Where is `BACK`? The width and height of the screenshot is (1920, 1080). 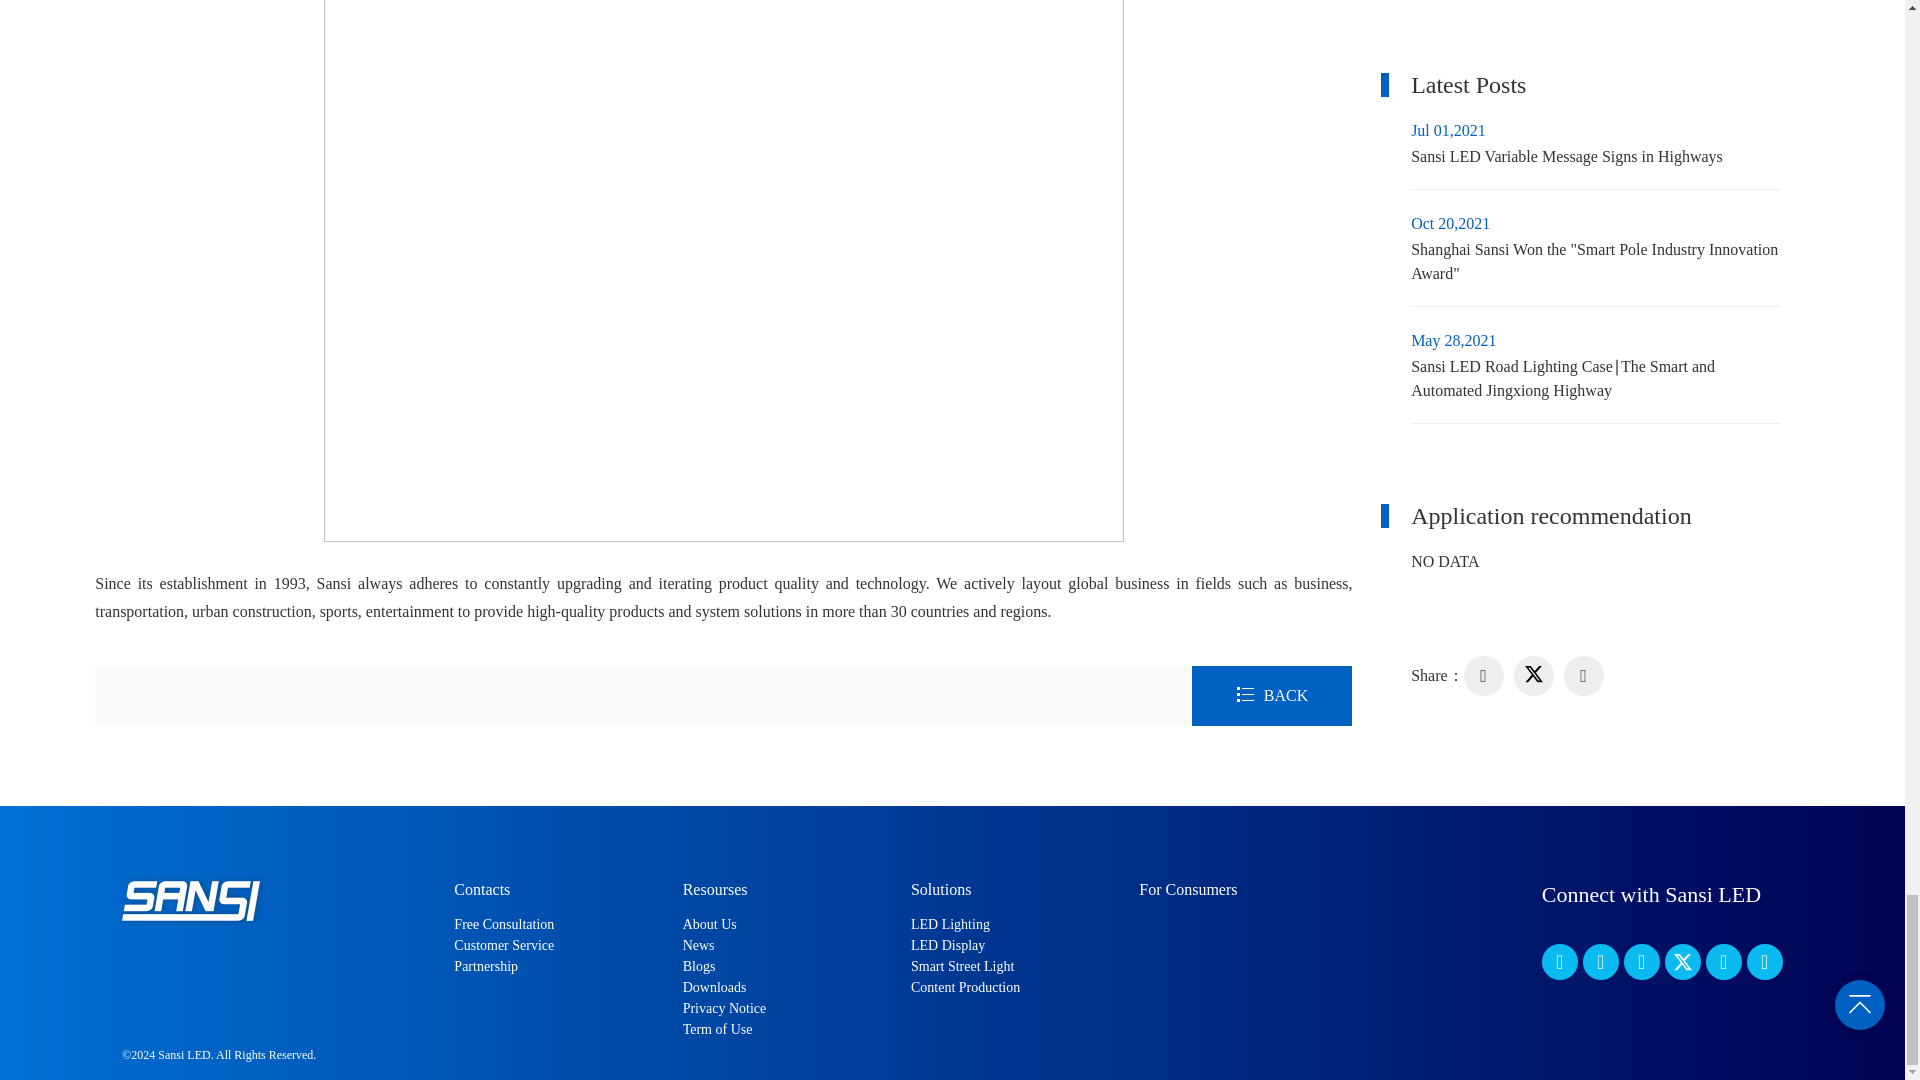 BACK is located at coordinates (1272, 694).